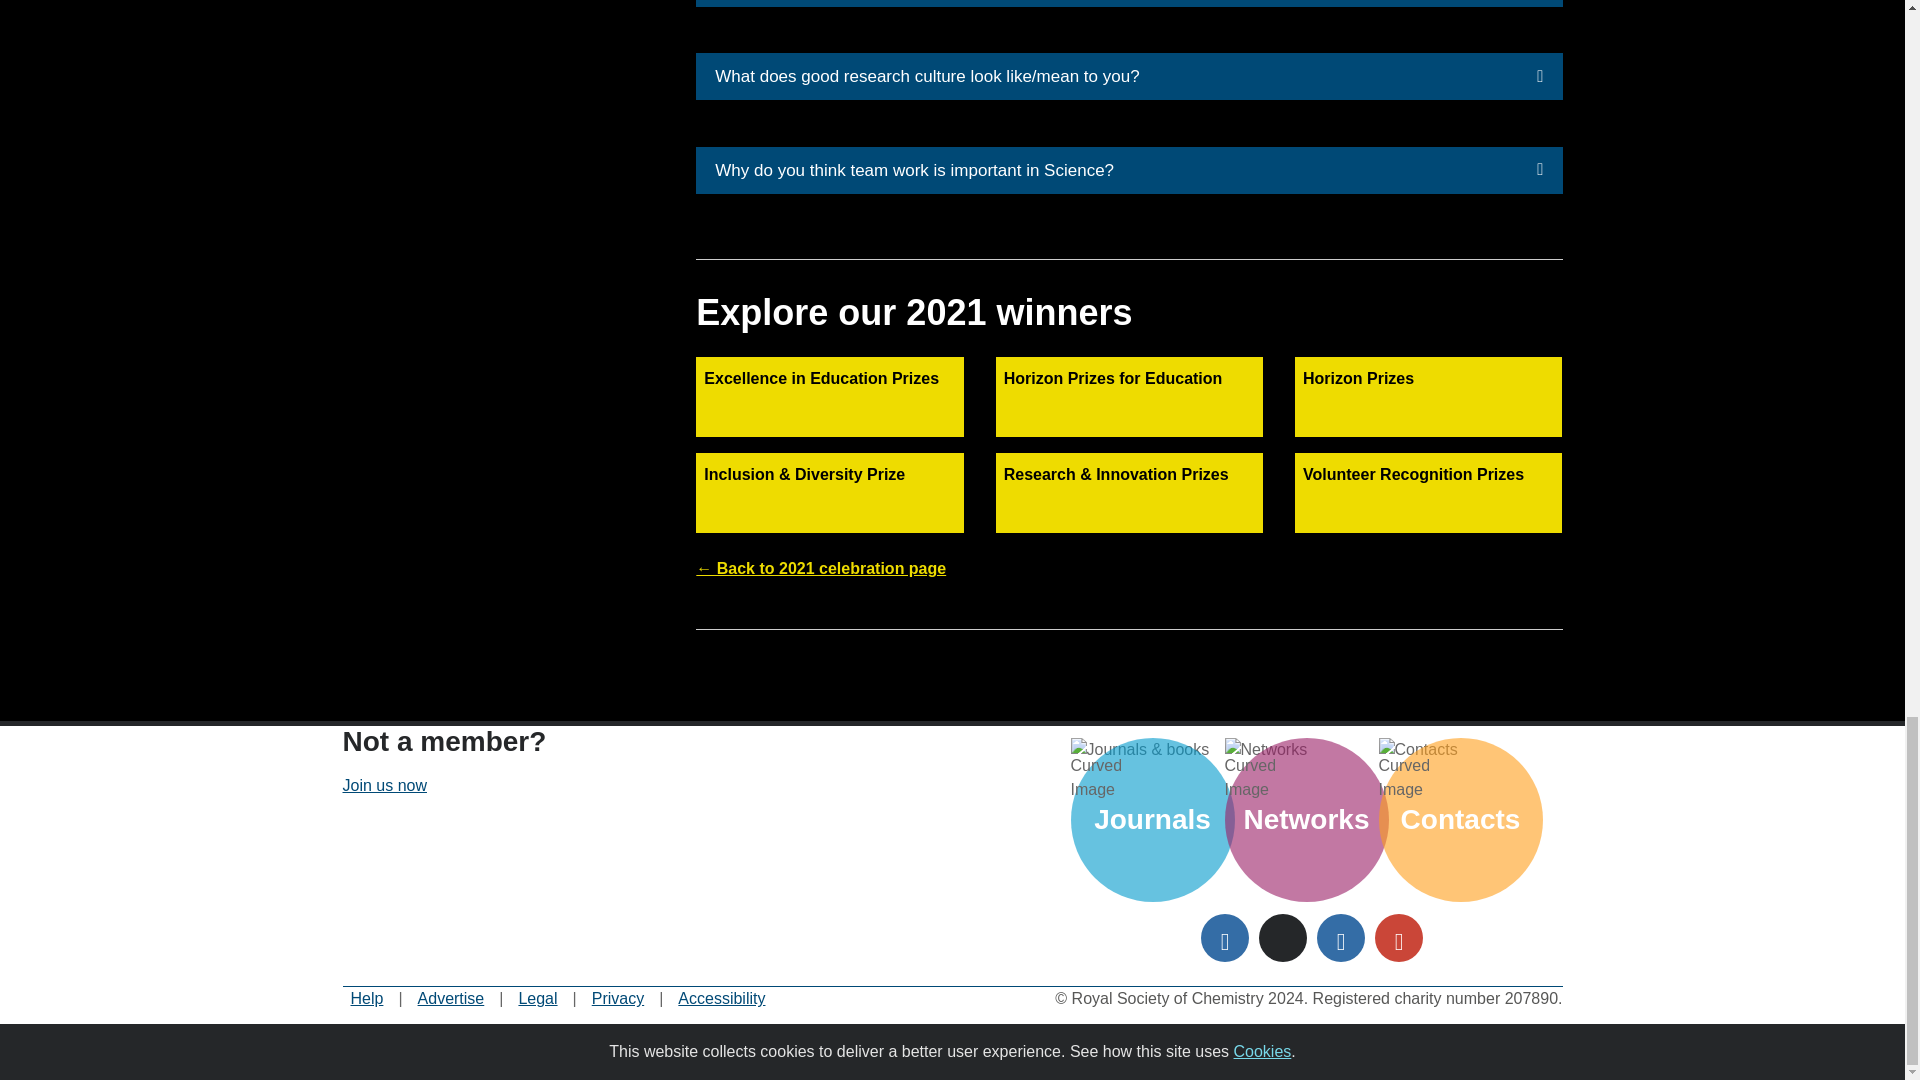  What do you see at coordinates (366, 998) in the screenshot?
I see `Frequently asked questions` at bounding box center [366, 998].